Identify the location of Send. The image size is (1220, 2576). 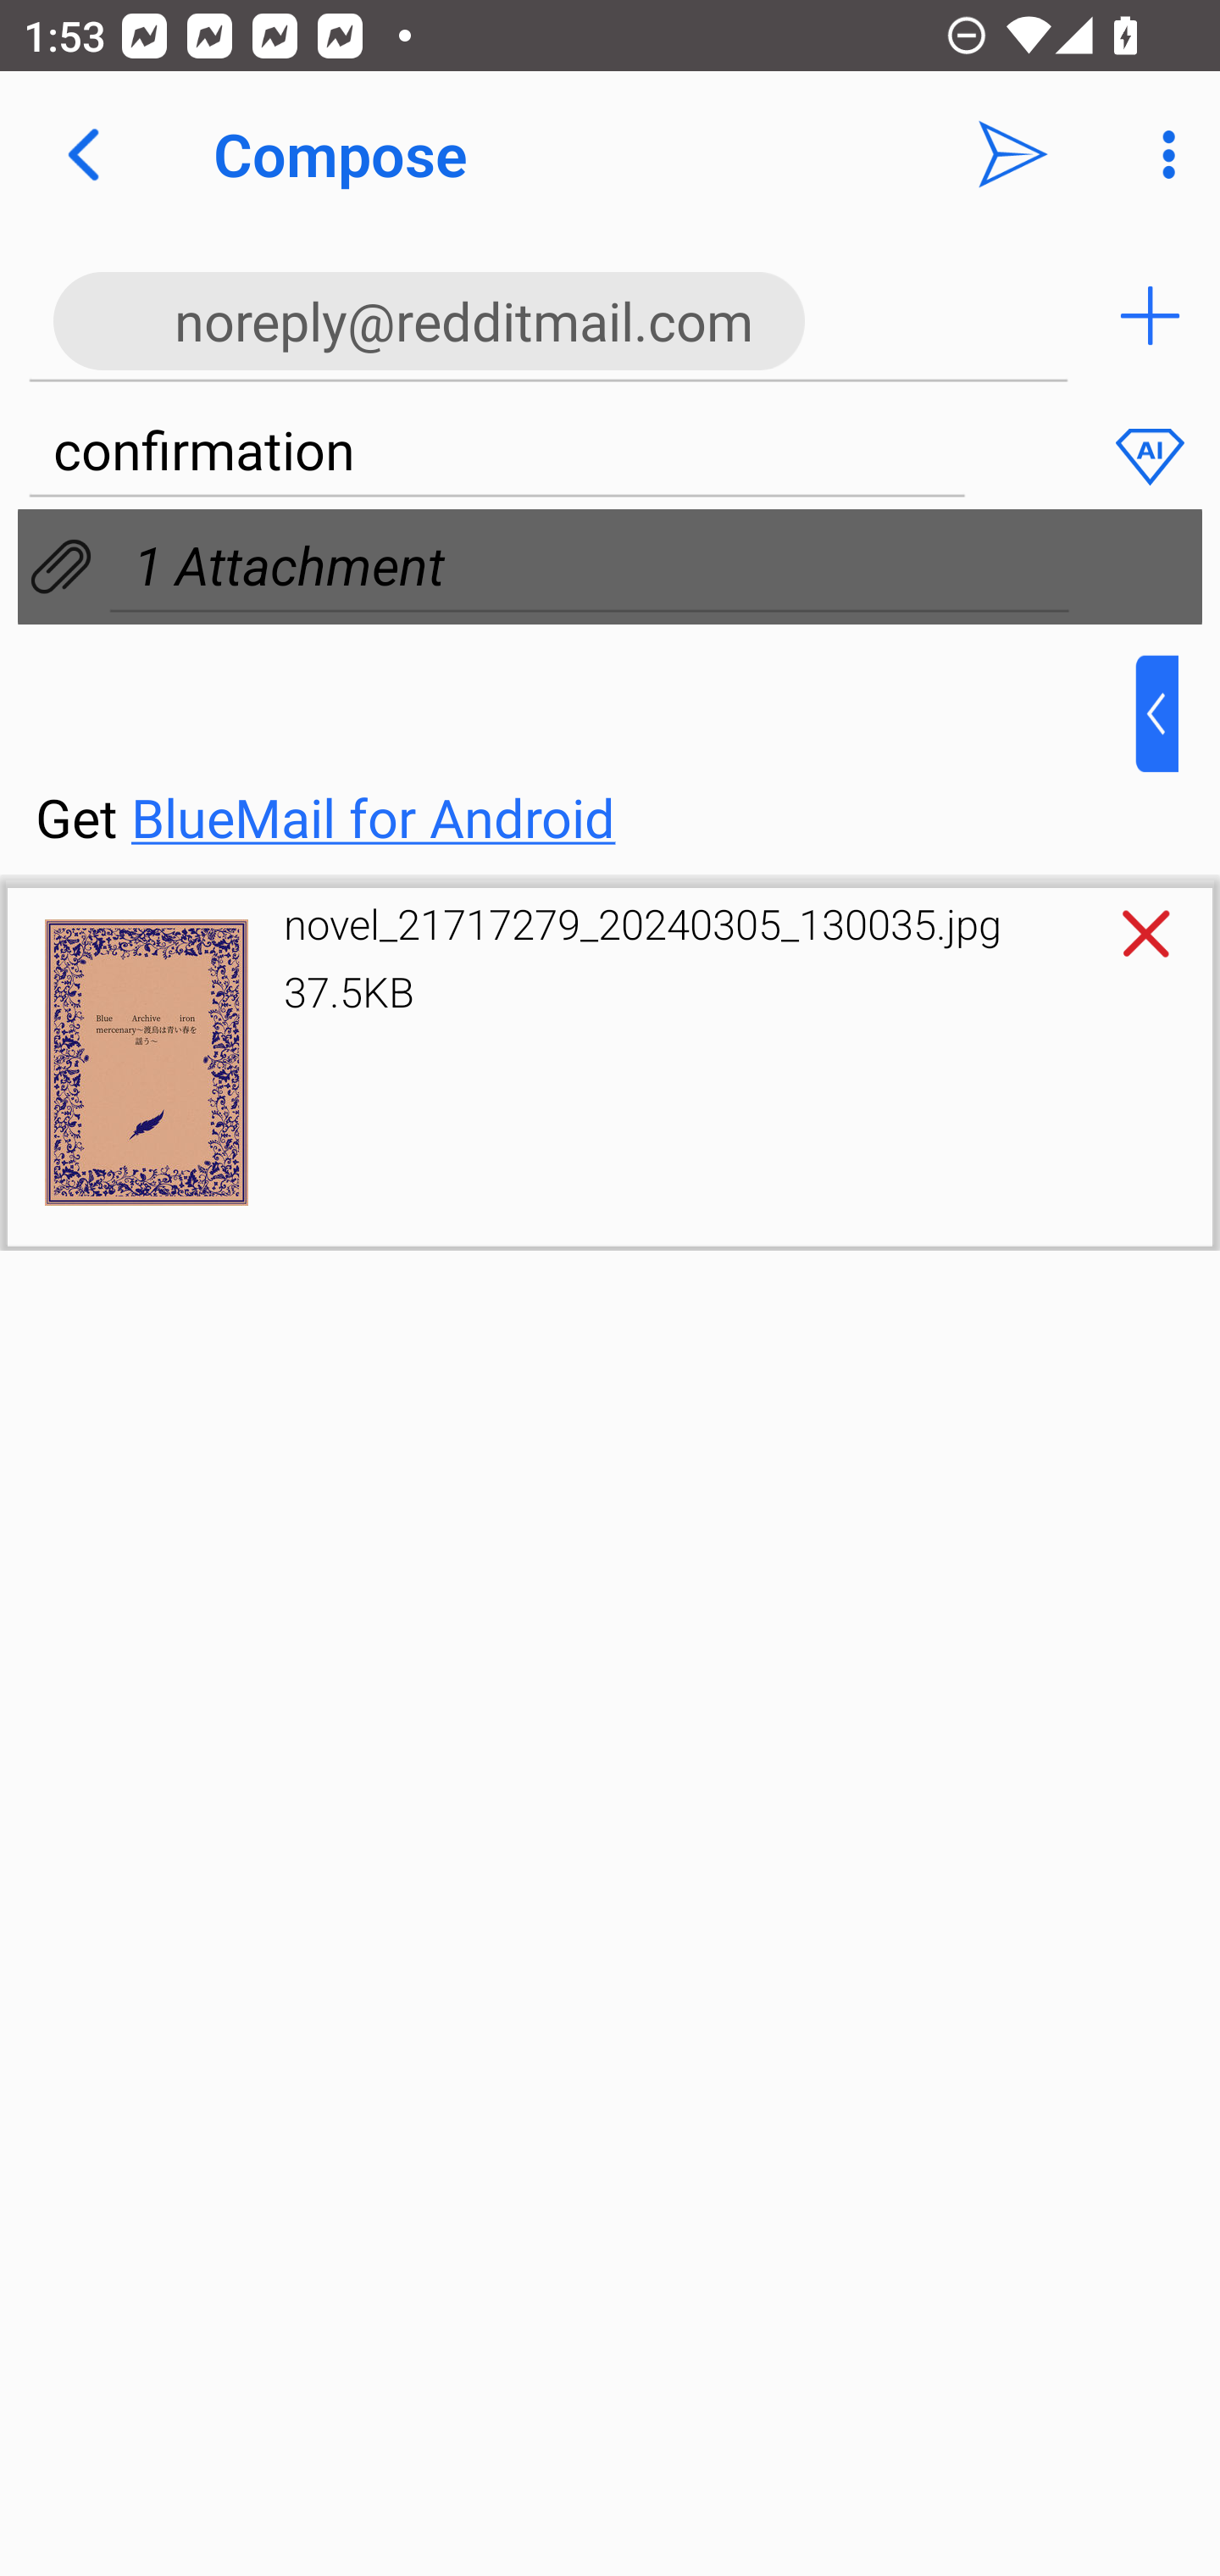
(1013, 154).